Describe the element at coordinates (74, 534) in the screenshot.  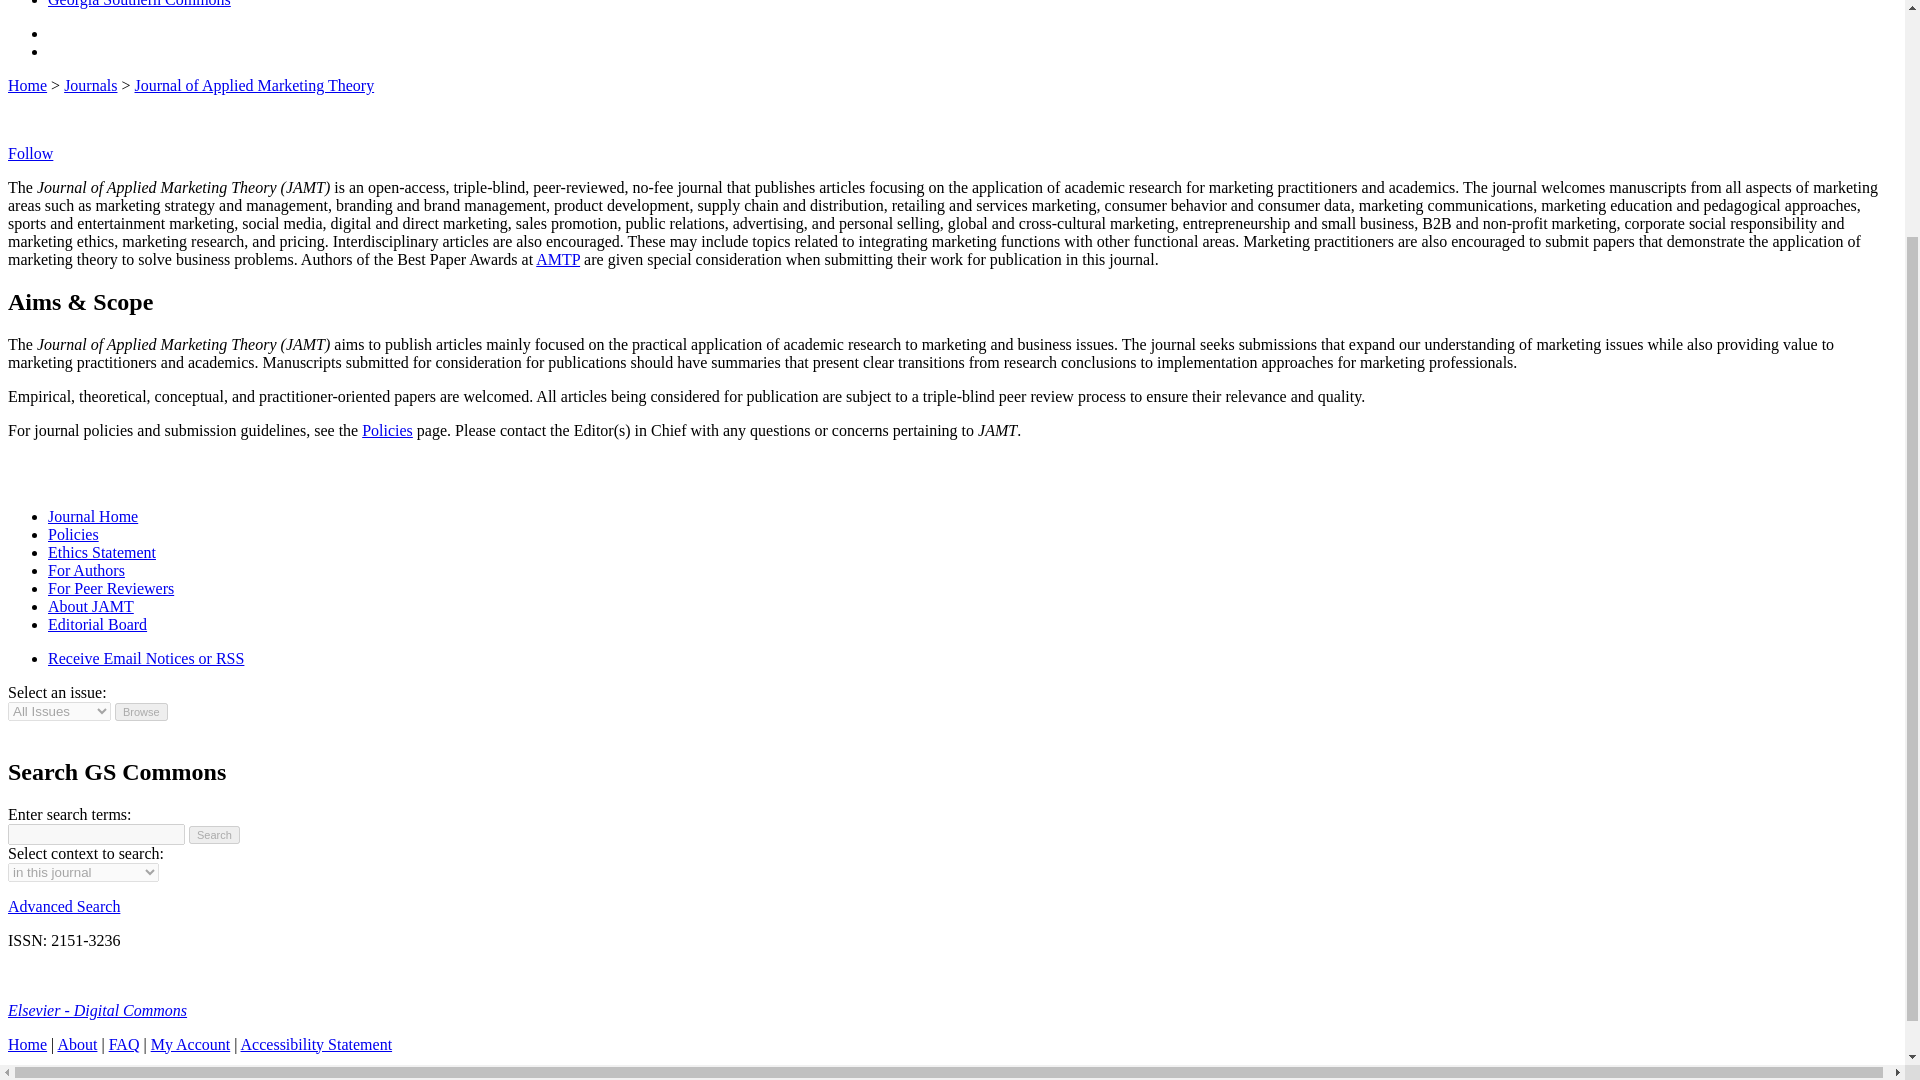
I see `Policies` at that location.